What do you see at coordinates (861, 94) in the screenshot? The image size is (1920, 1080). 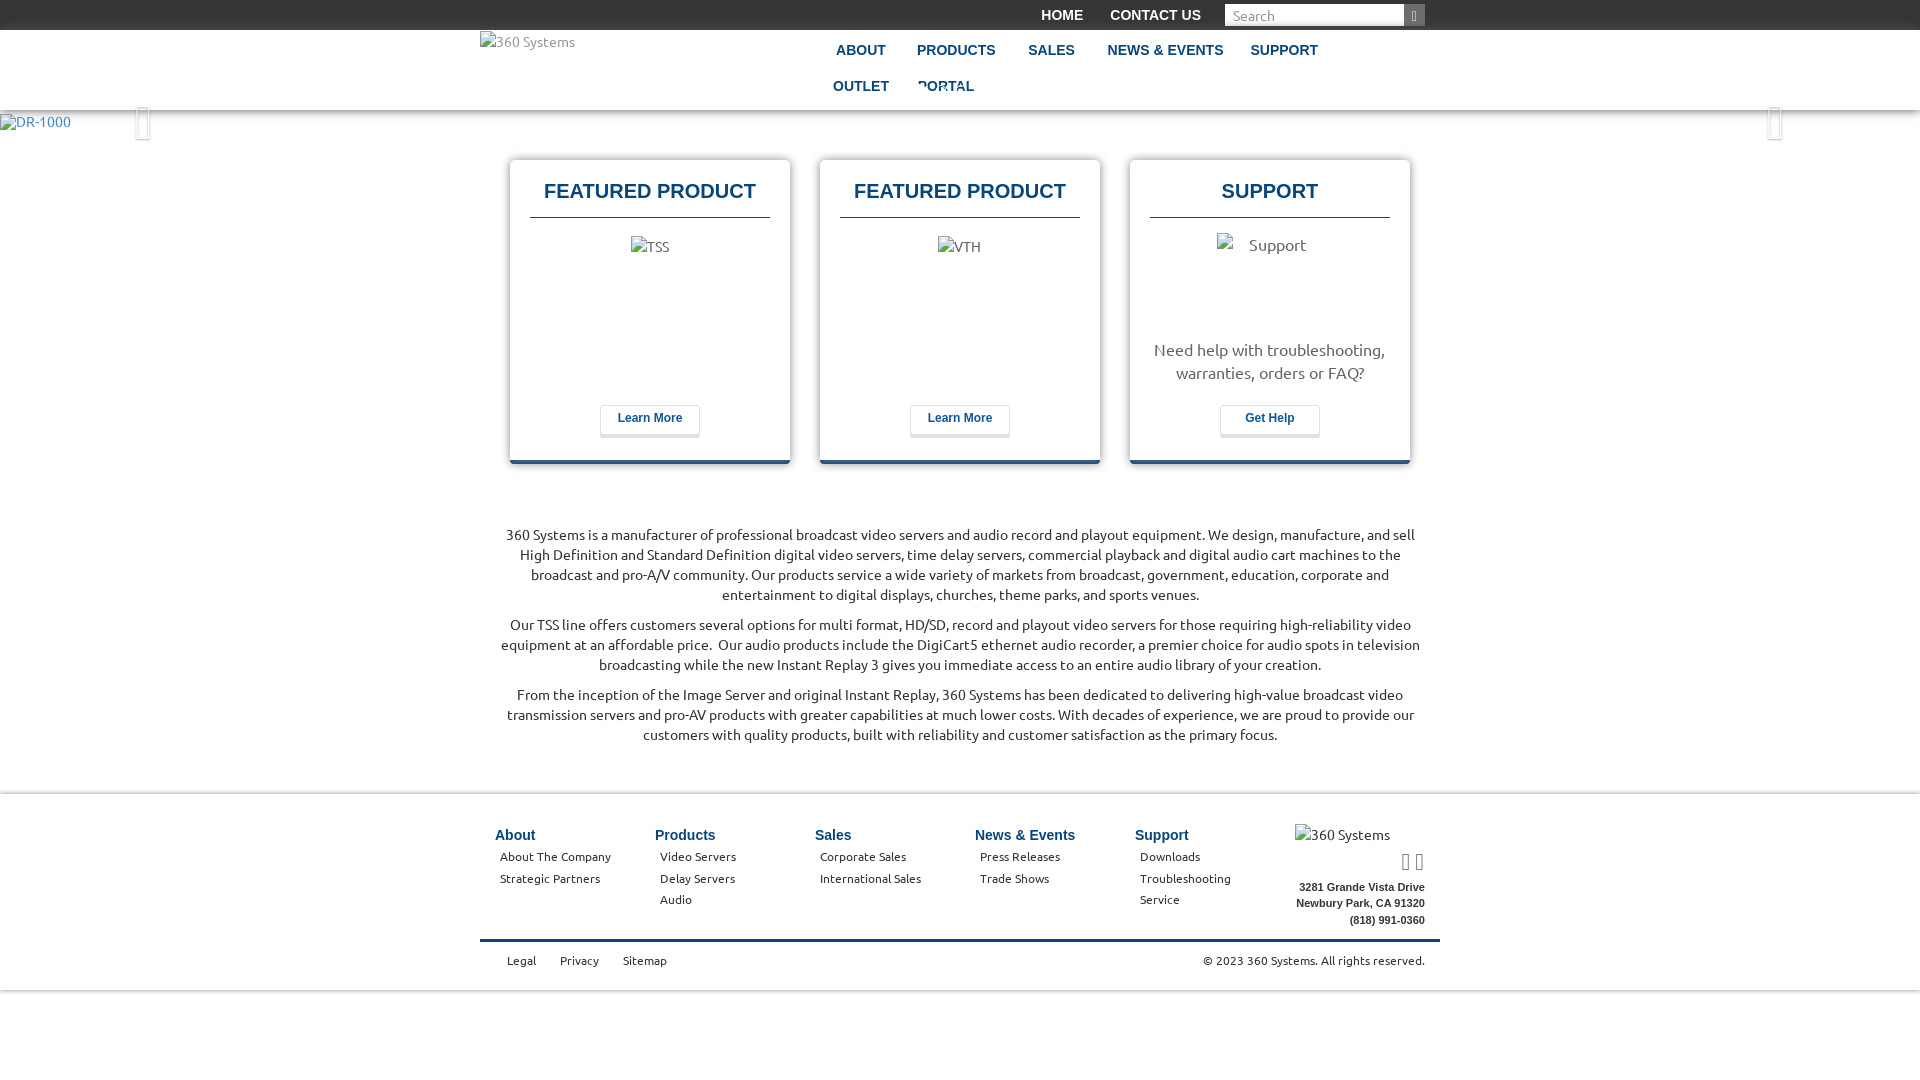 I see `OUTLET` at bounding box center [861, 94].